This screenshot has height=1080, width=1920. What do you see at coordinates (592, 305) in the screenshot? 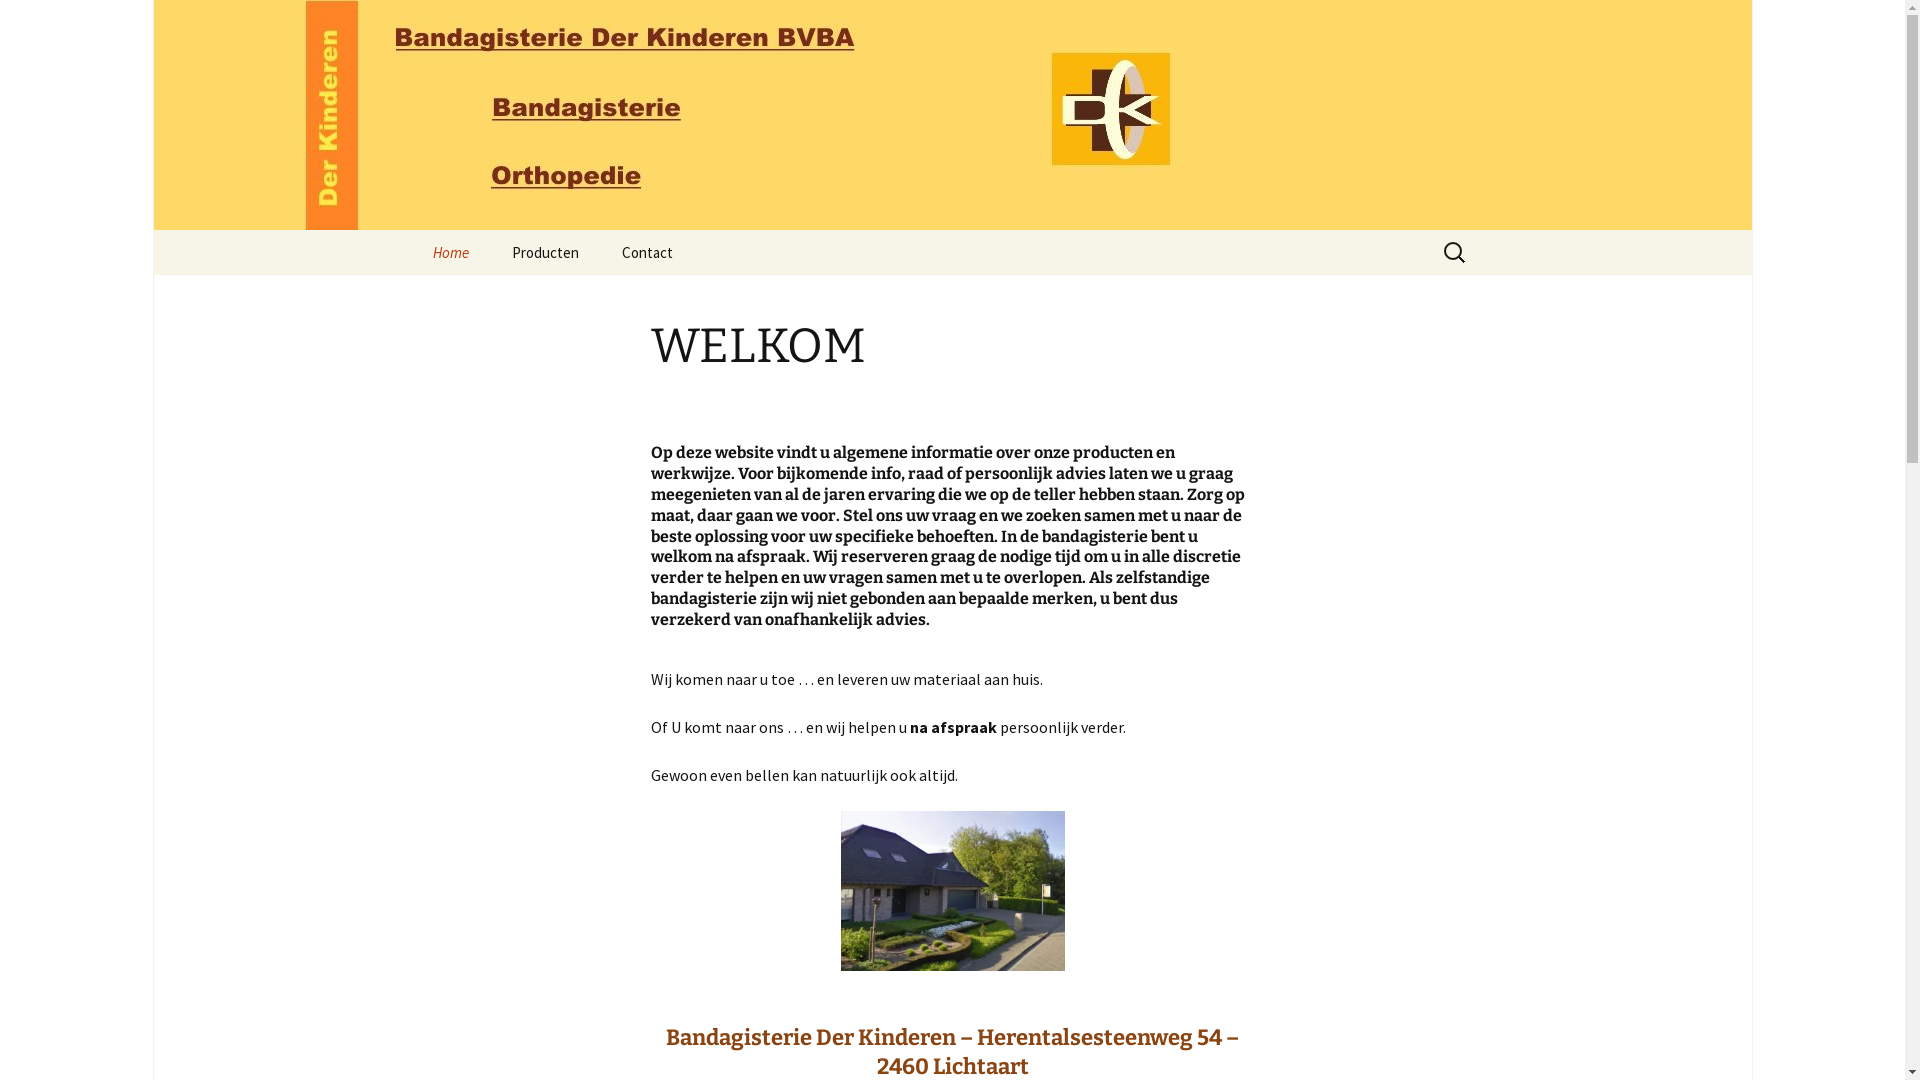
I see `Borstprothesen en lingerie` at bounding box center [592, 305].